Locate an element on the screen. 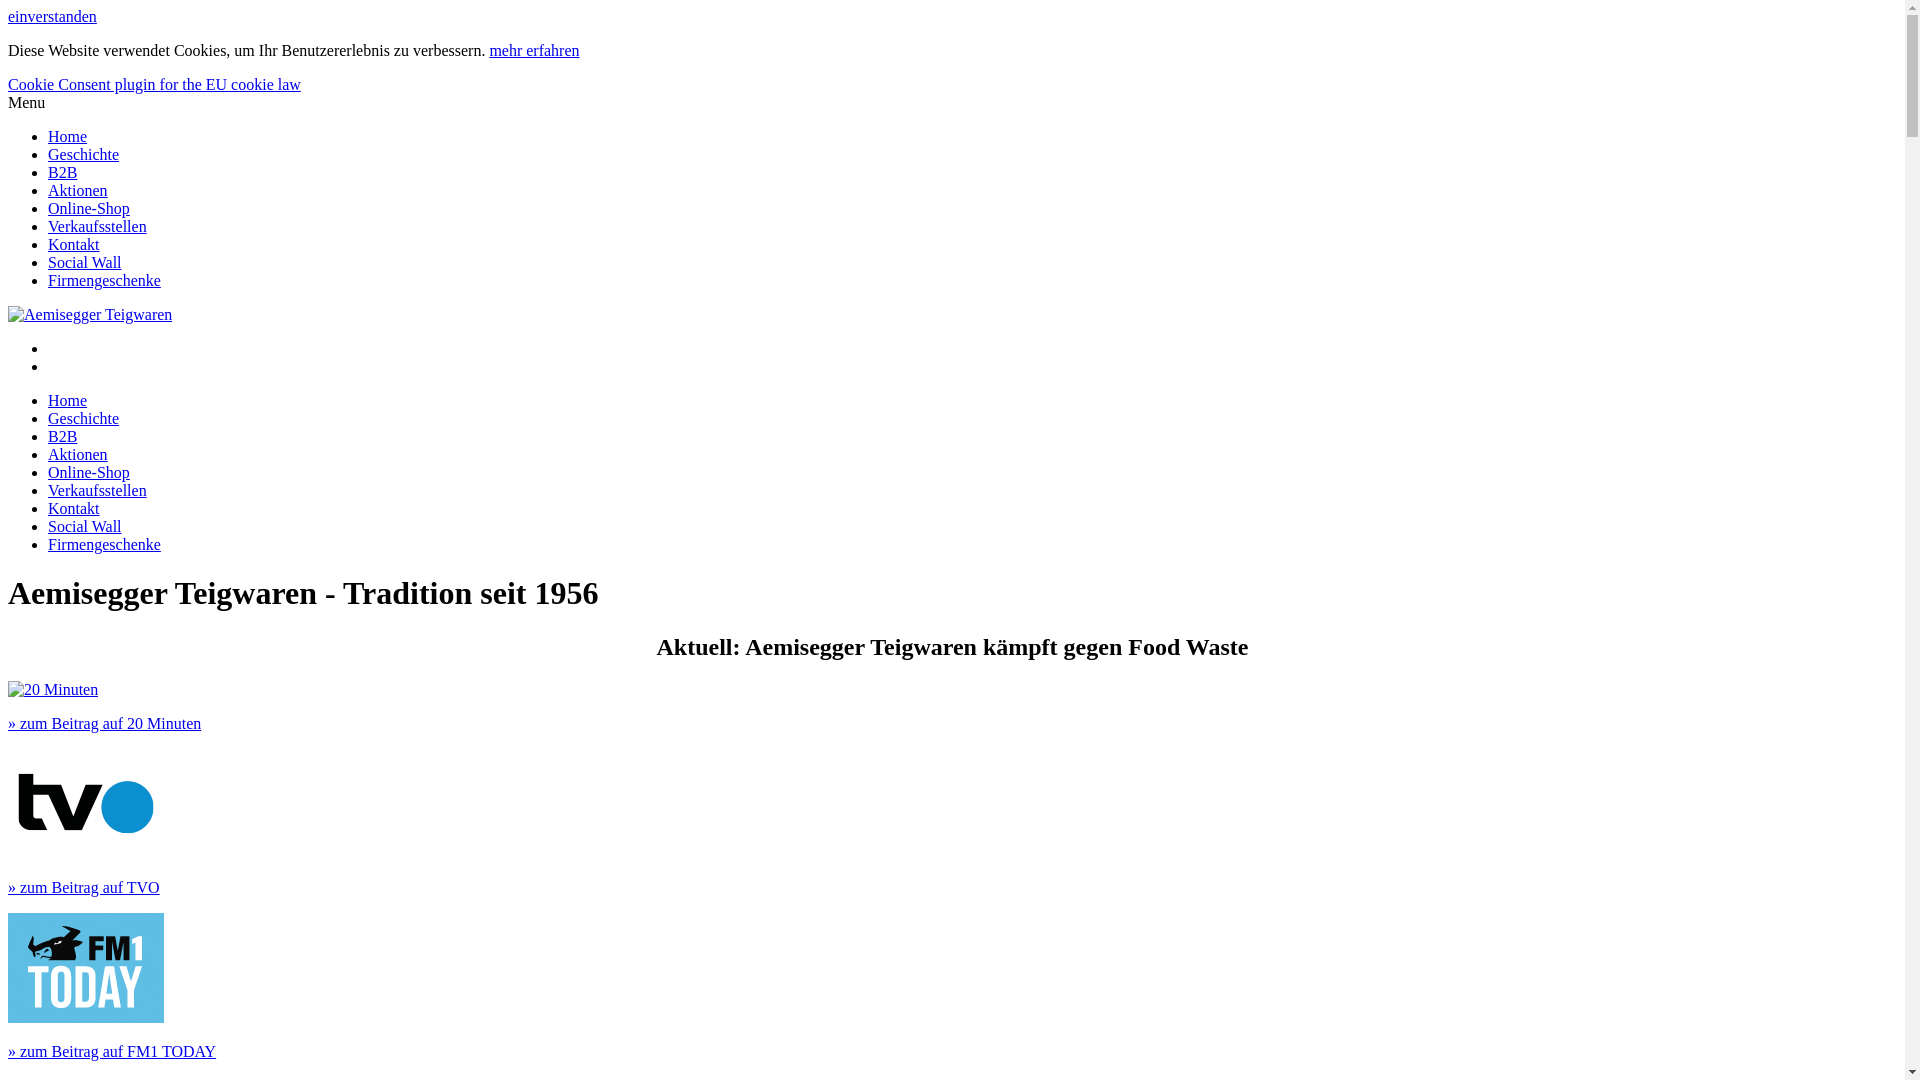  Menu is located at coordinates (26, 102).